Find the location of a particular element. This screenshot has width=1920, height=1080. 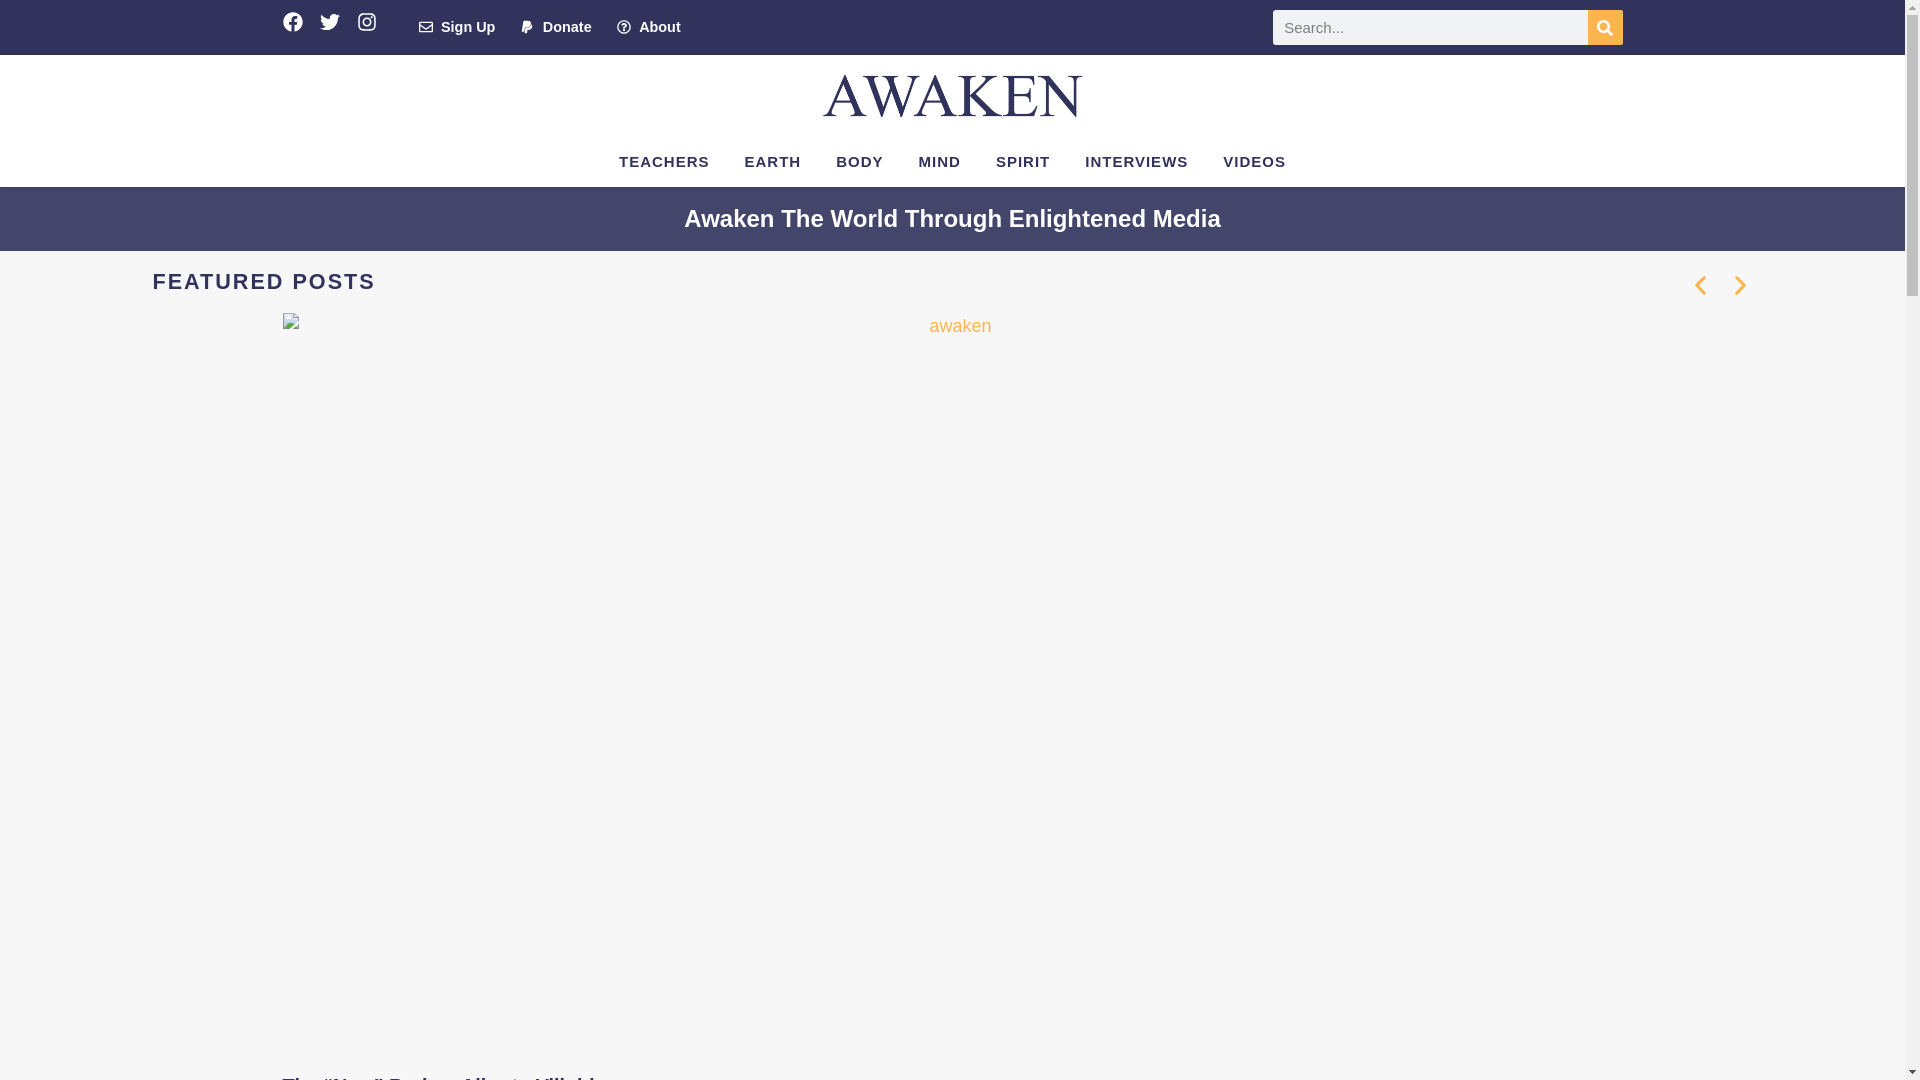

BODY is located at coordinates (860, 162).